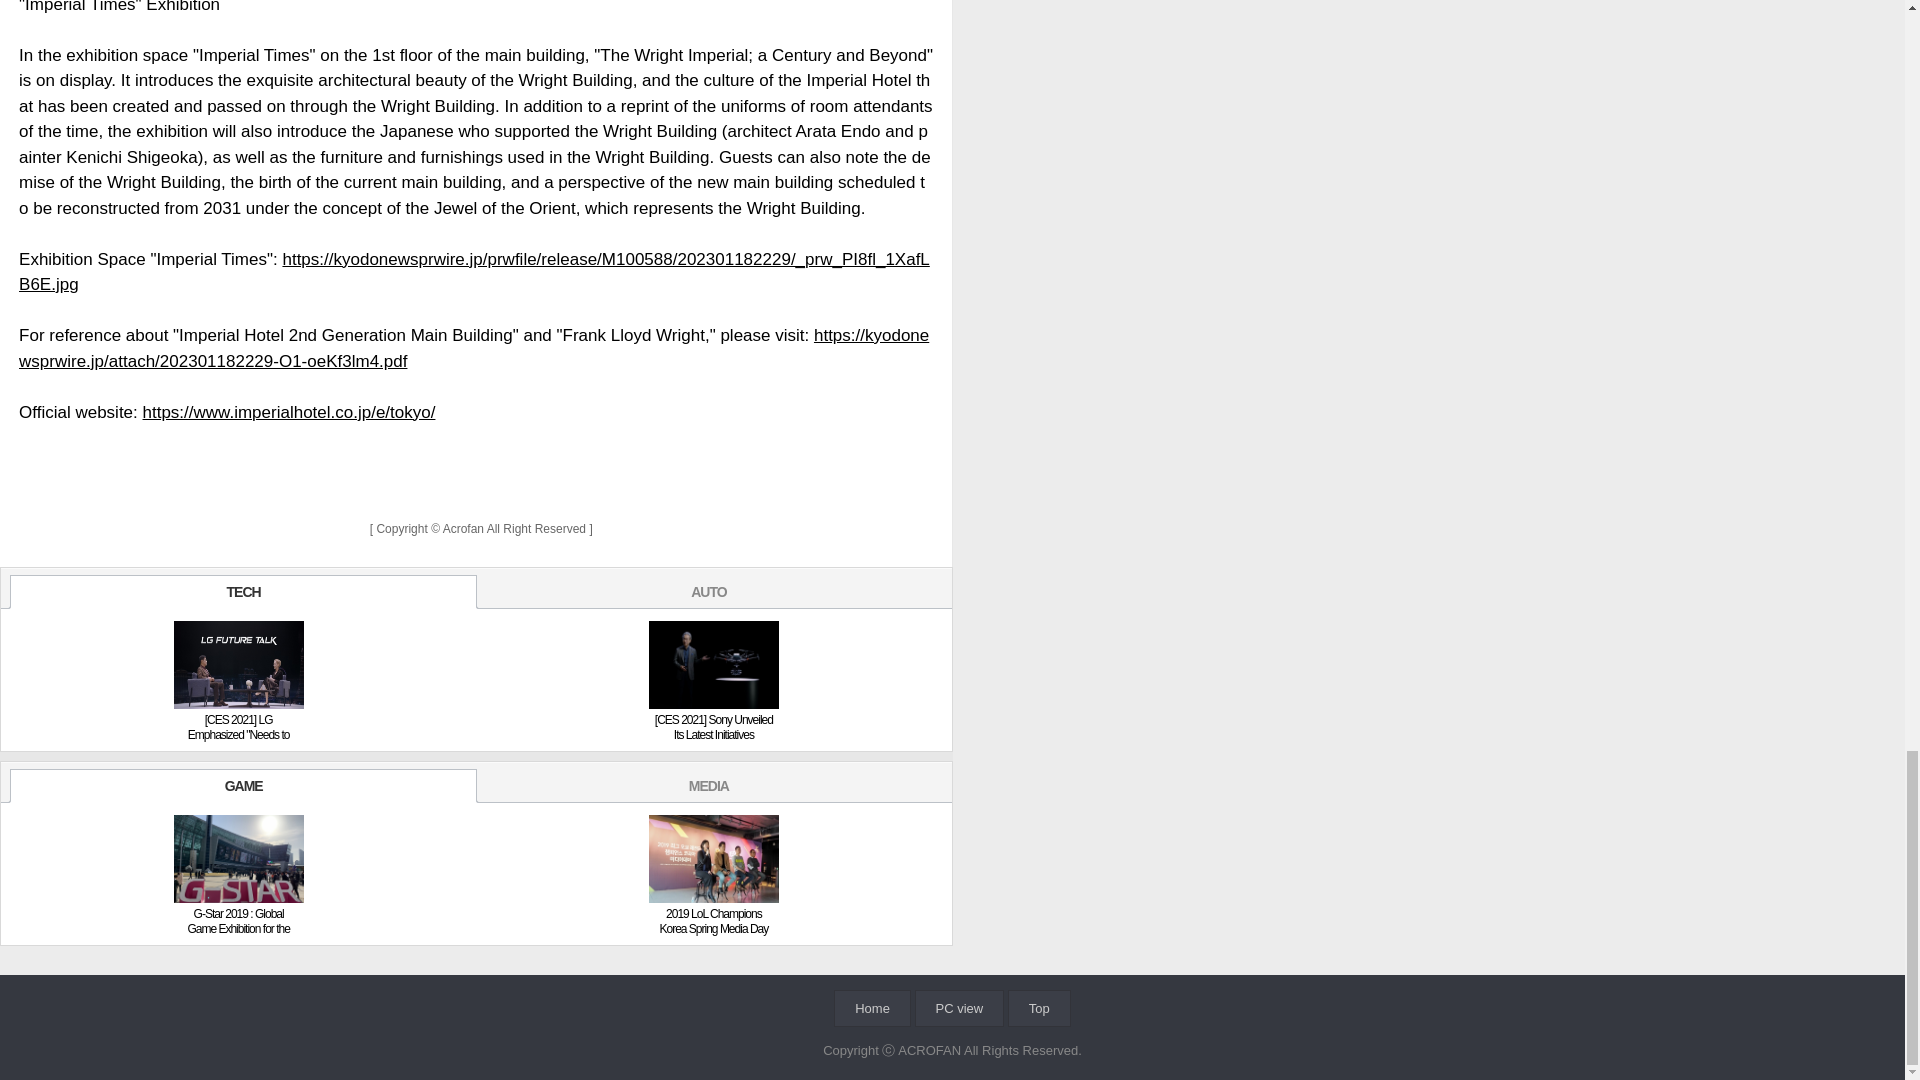  What do you see at coordinates (242, 786) in the screenshot?
I see `GAME` at bounding box center [242, 786].